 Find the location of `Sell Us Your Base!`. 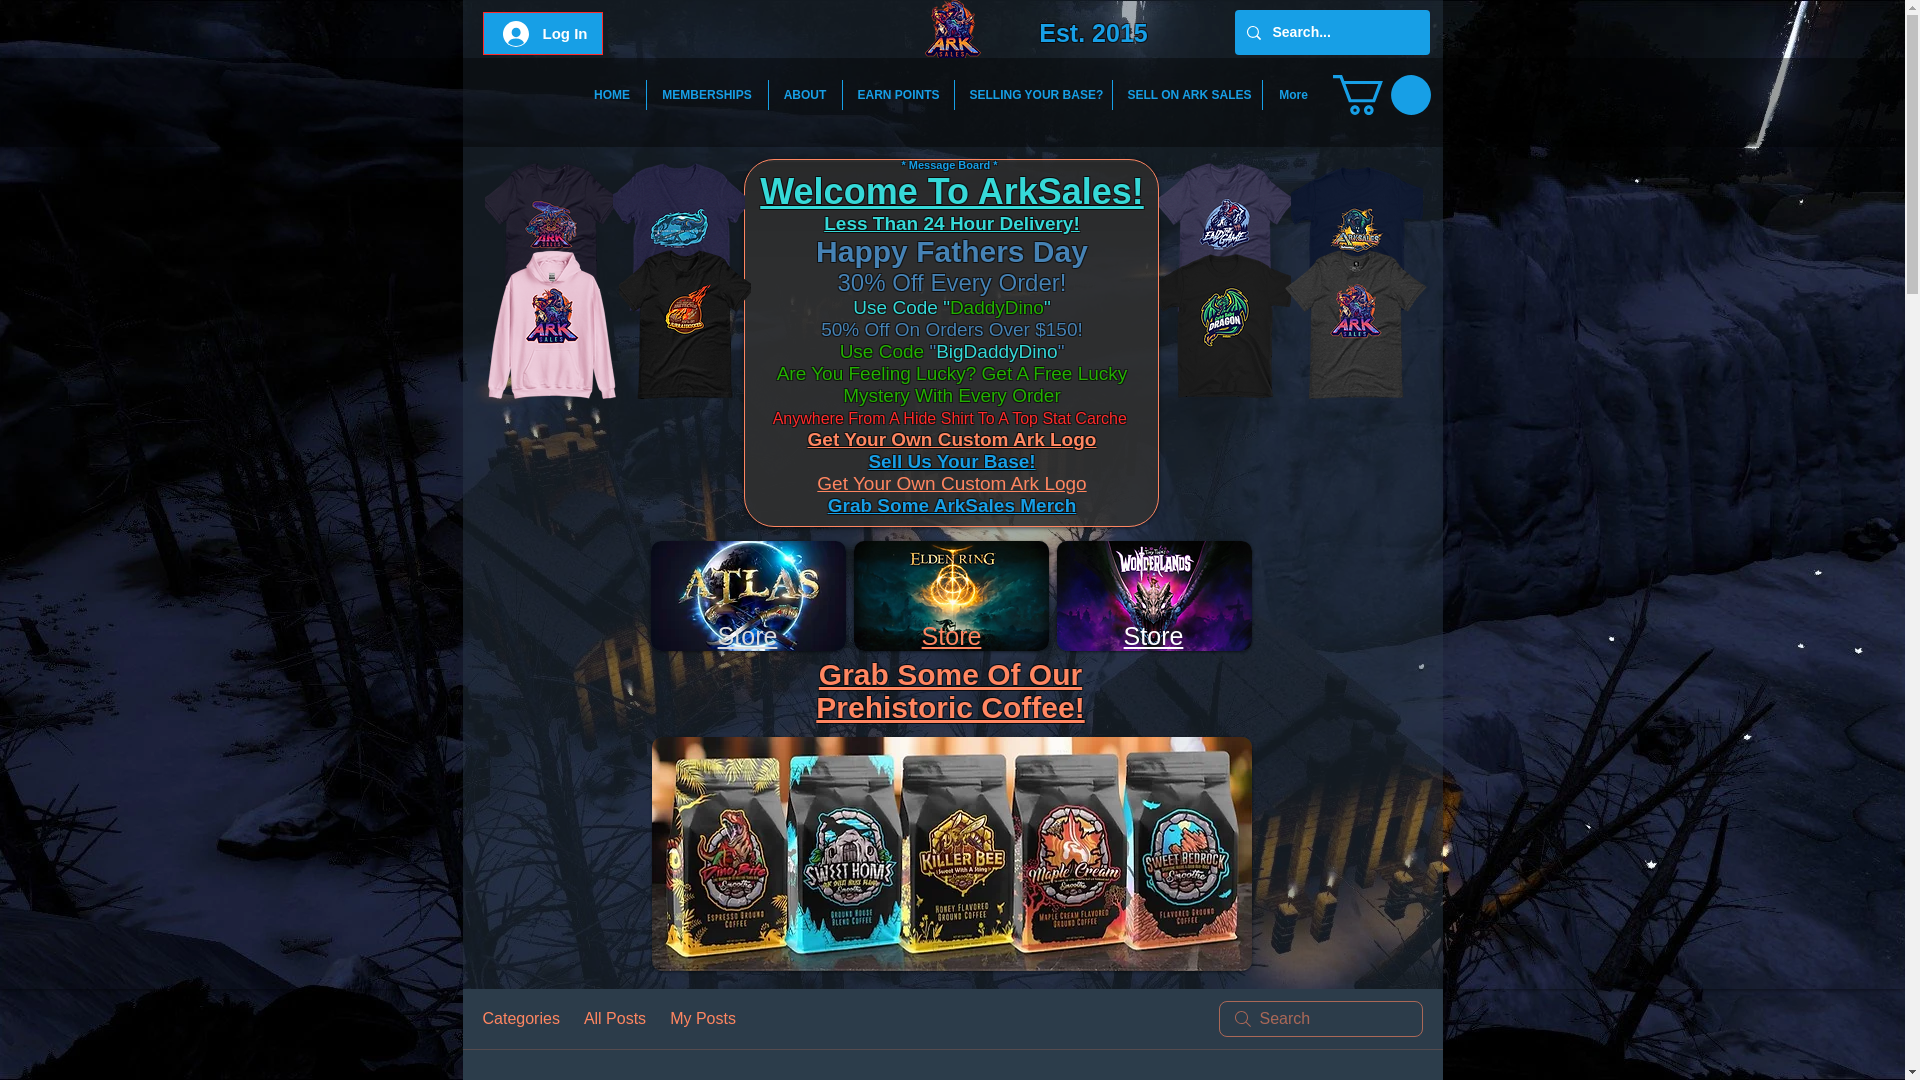

Sell Us Your Base! is located at coordinates (950, 461).